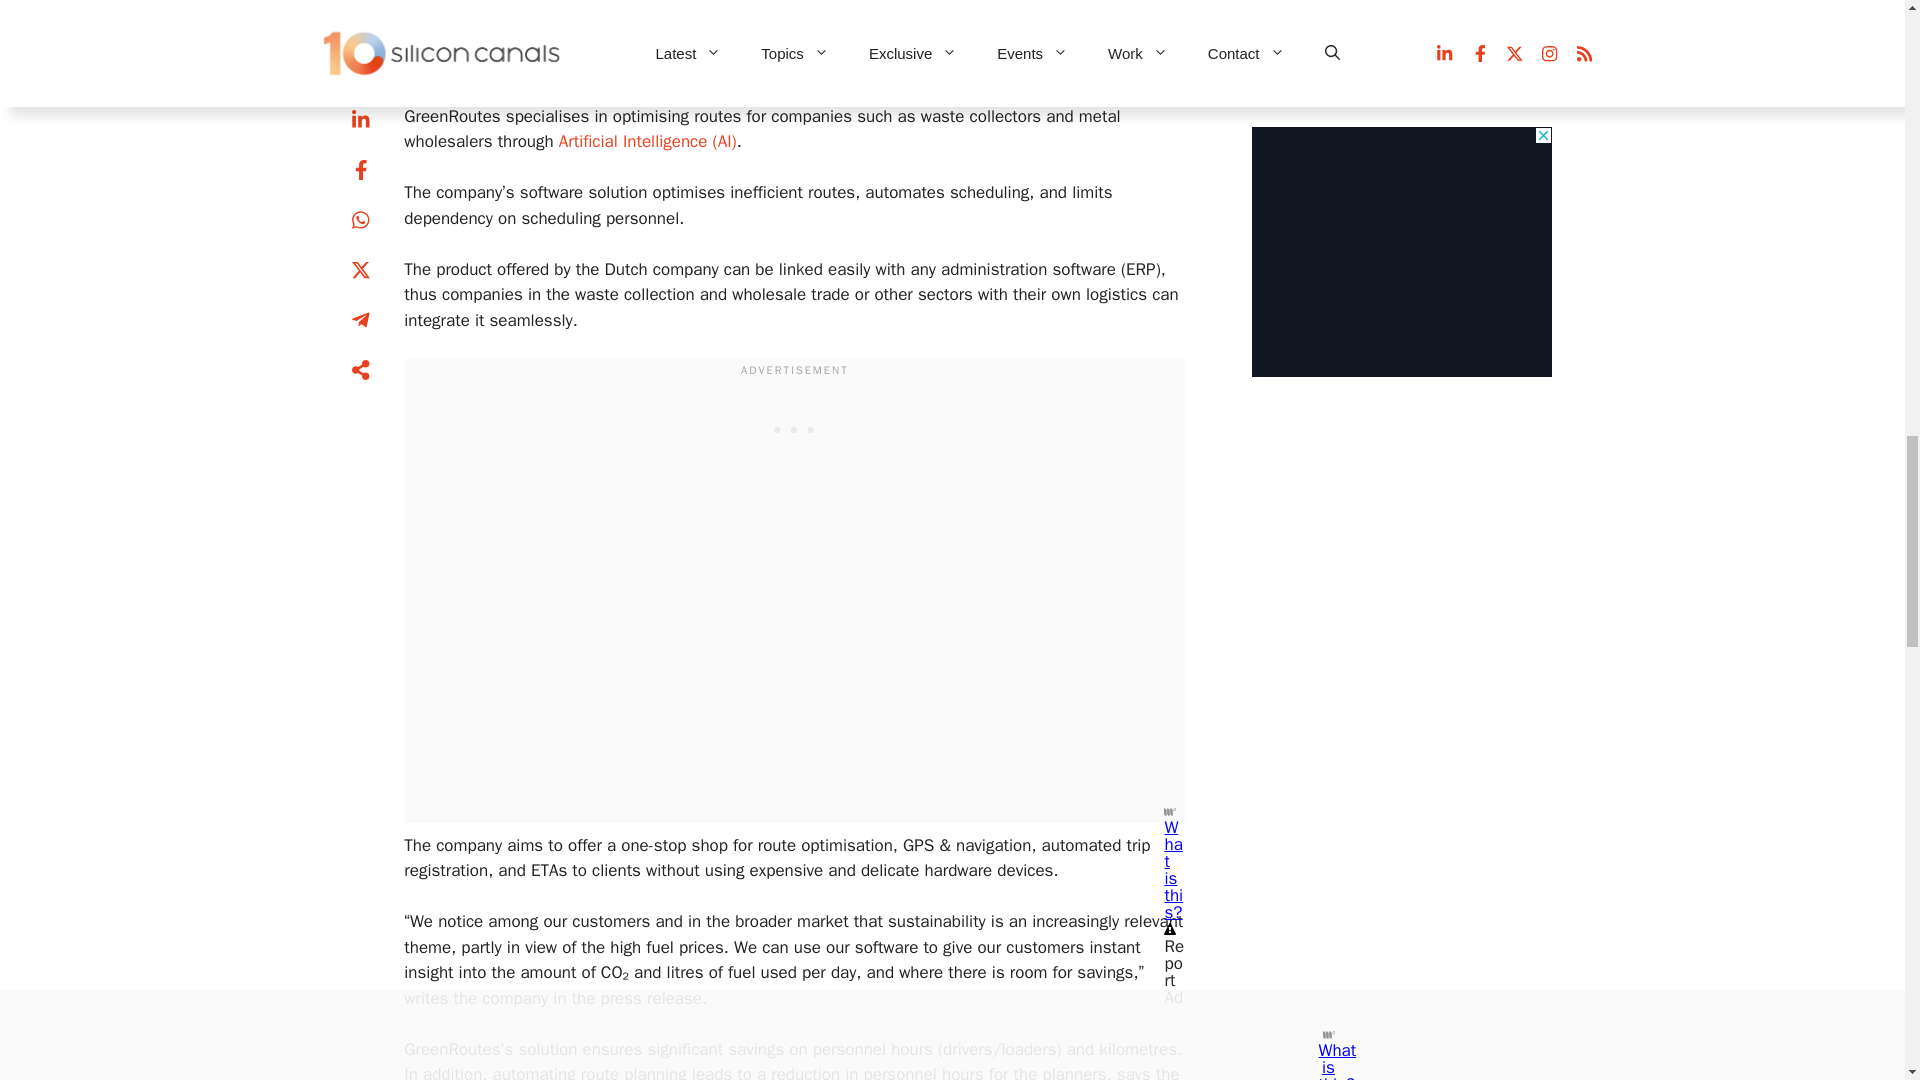  What do you see at coordinates (794, 428) in the screenshot?
I see `3rd party ad content` at bounding box center [794, 428].